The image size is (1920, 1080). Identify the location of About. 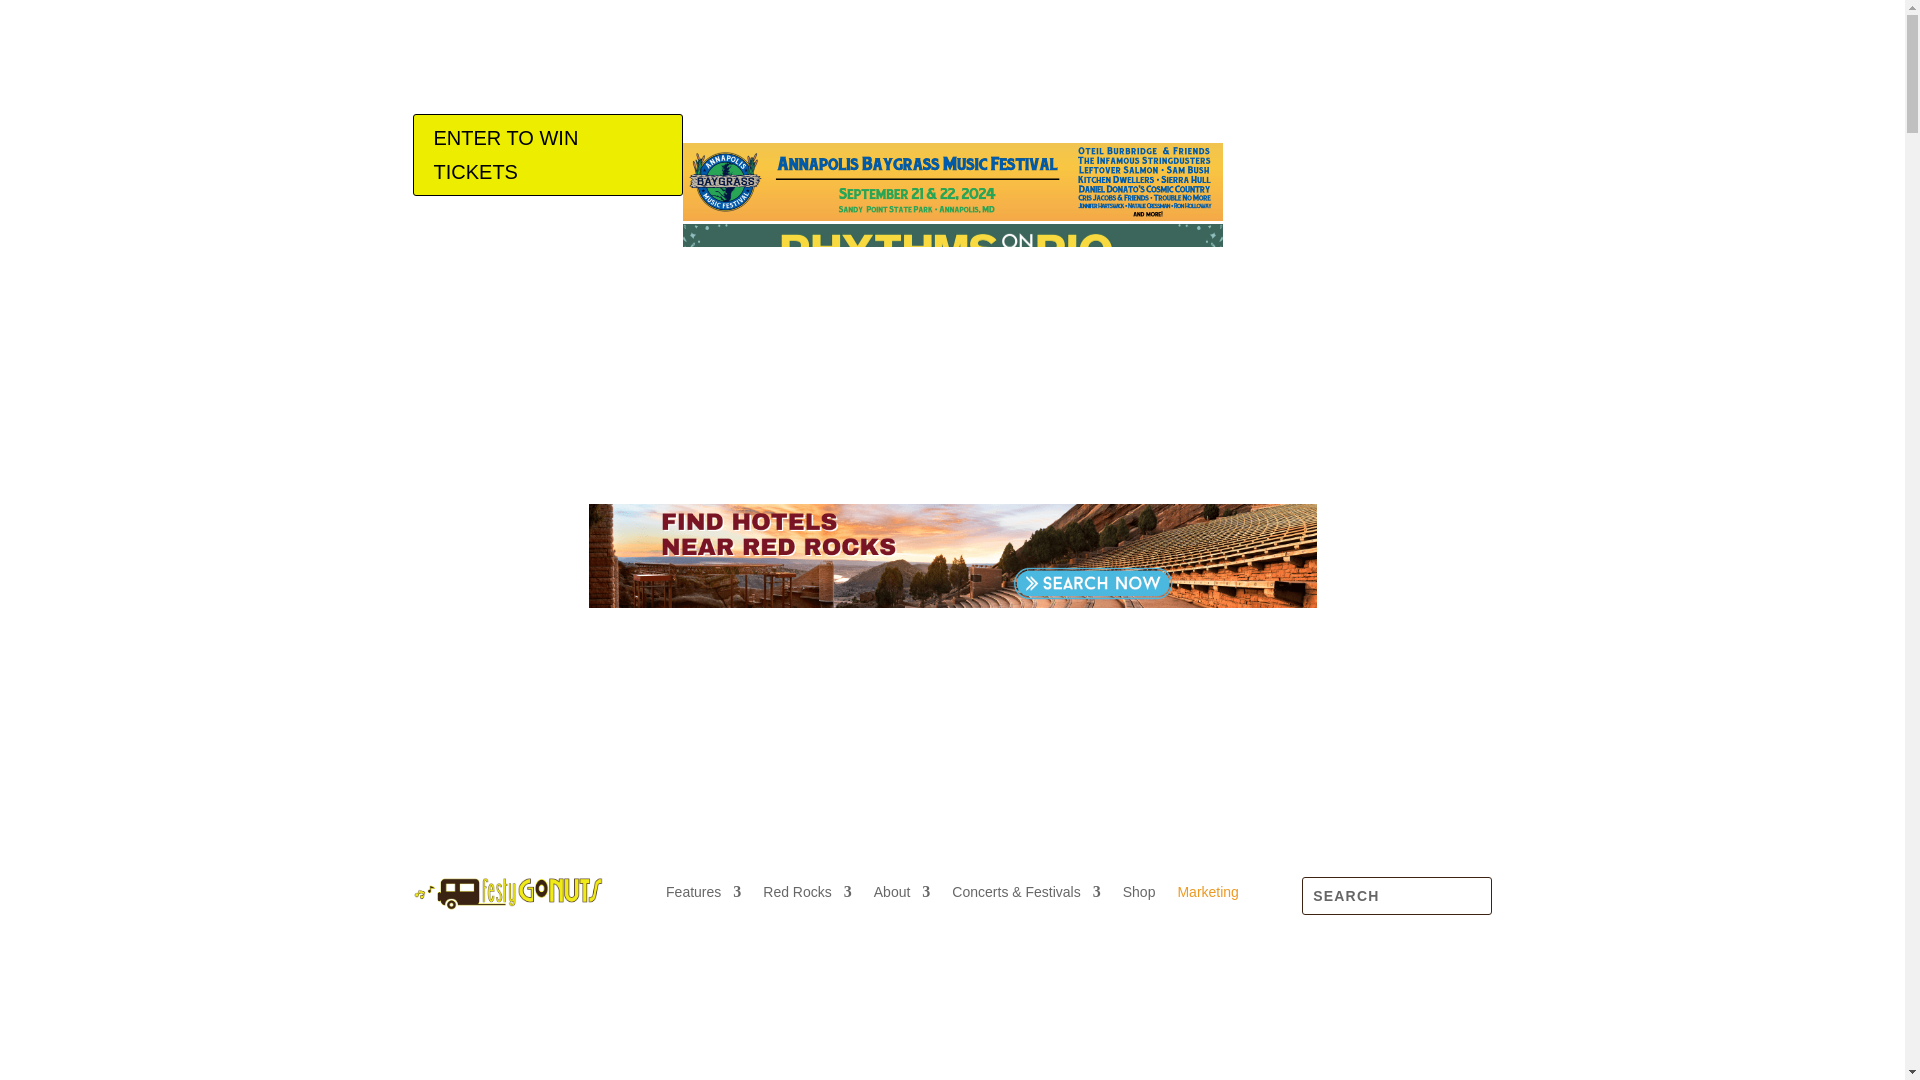
(902, 896).